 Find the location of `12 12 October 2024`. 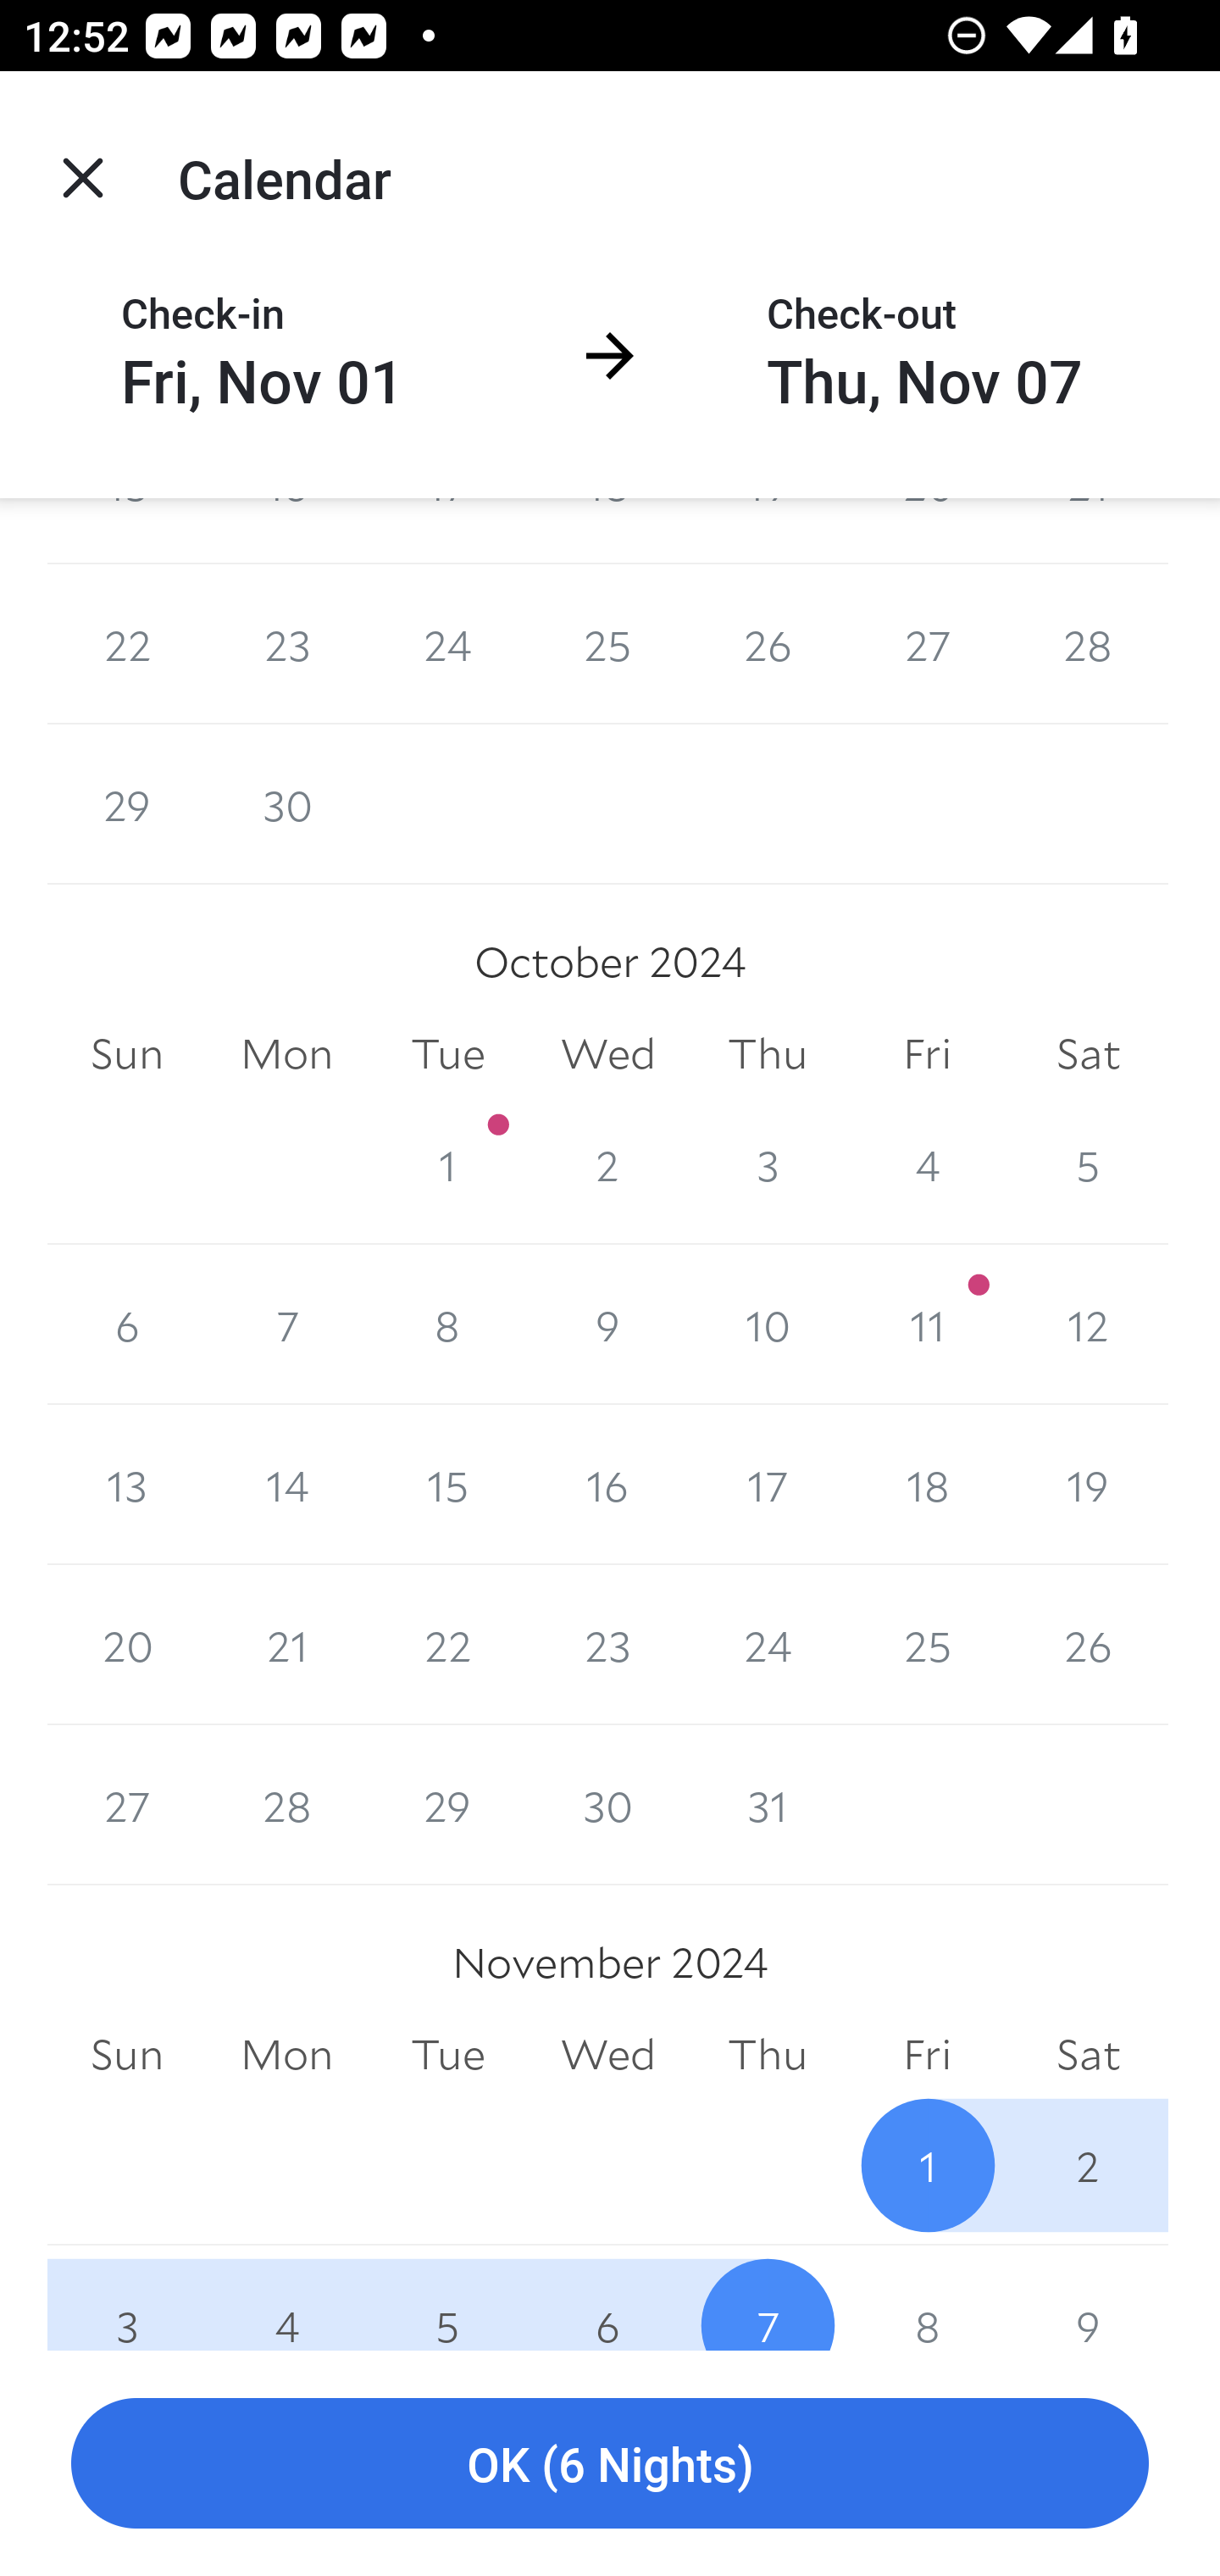

12 12 October 2024 is located at coordinates (1088, 1324).